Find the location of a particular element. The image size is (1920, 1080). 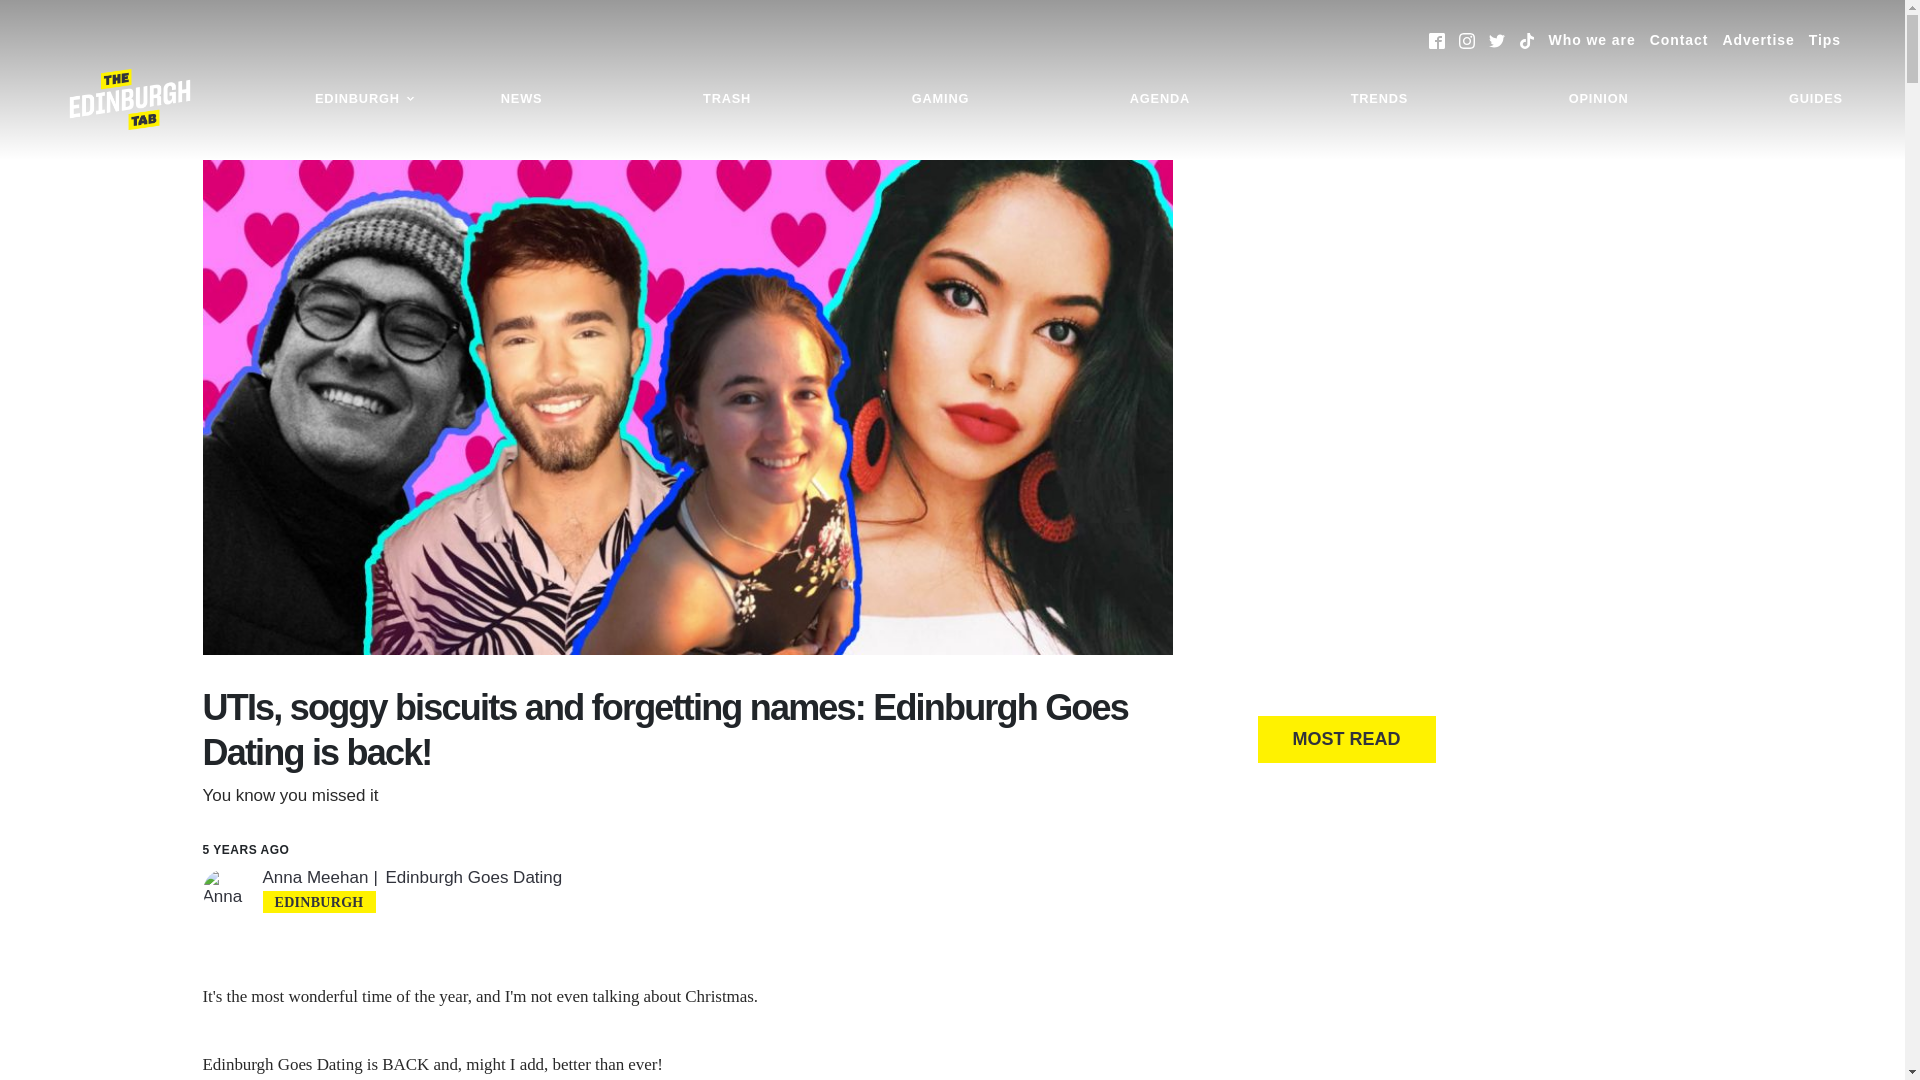

EDINBURGH is located at coordinates (364, 99).